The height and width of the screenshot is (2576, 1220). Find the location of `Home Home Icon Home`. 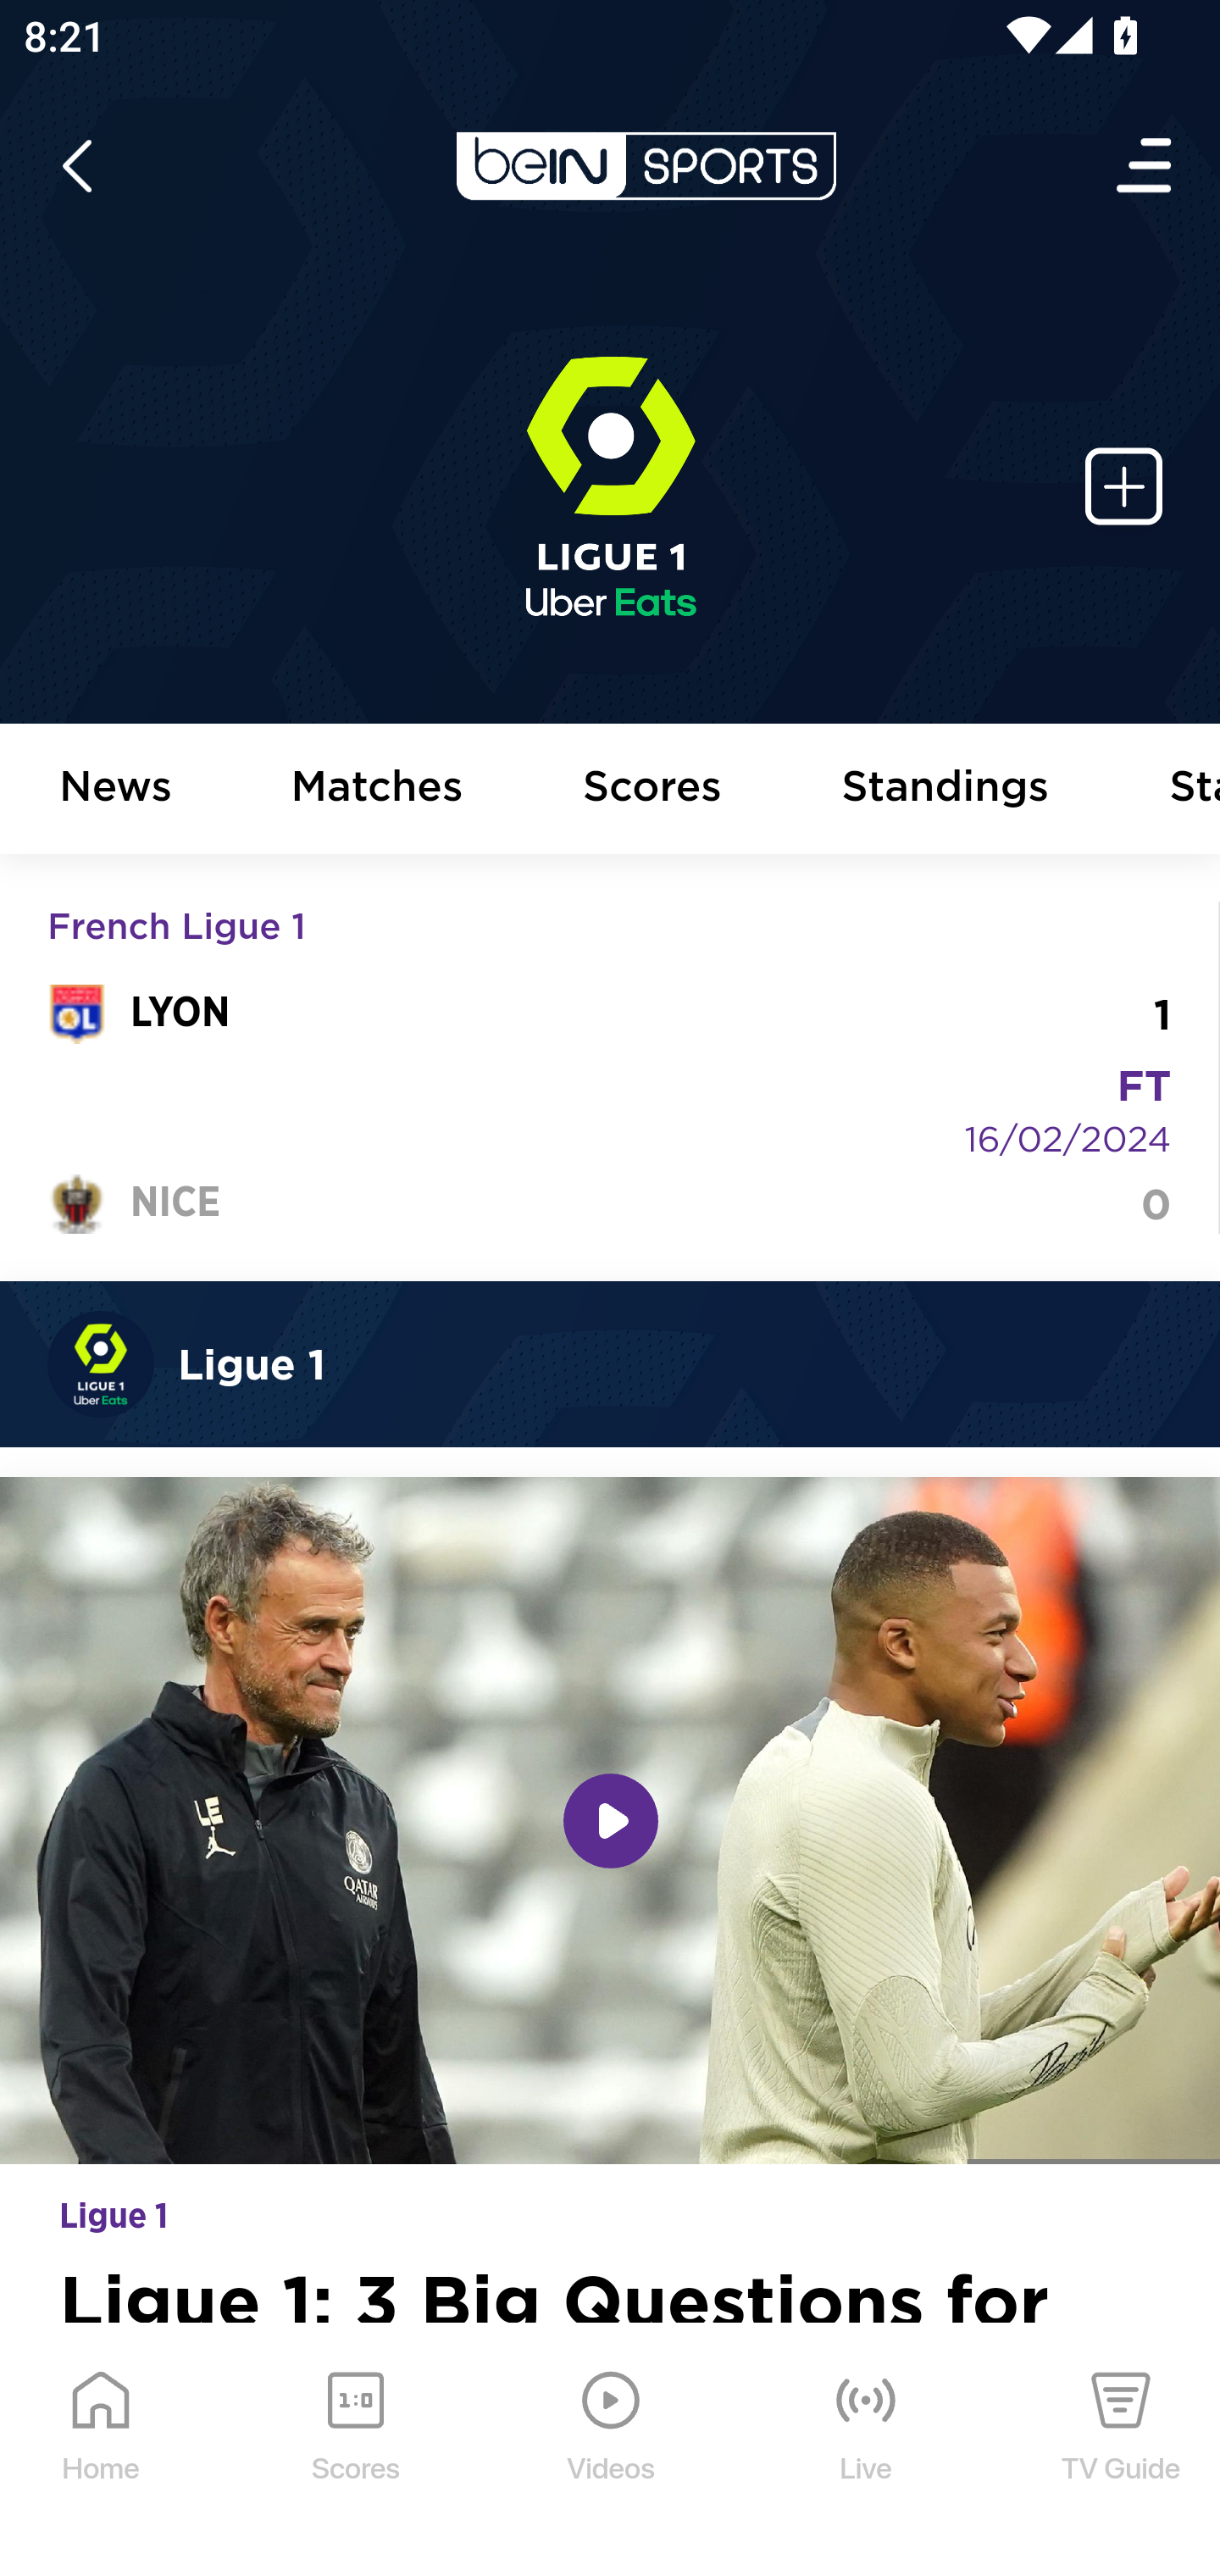

Home Home Icon Home is located at coordinates (102, 2451).